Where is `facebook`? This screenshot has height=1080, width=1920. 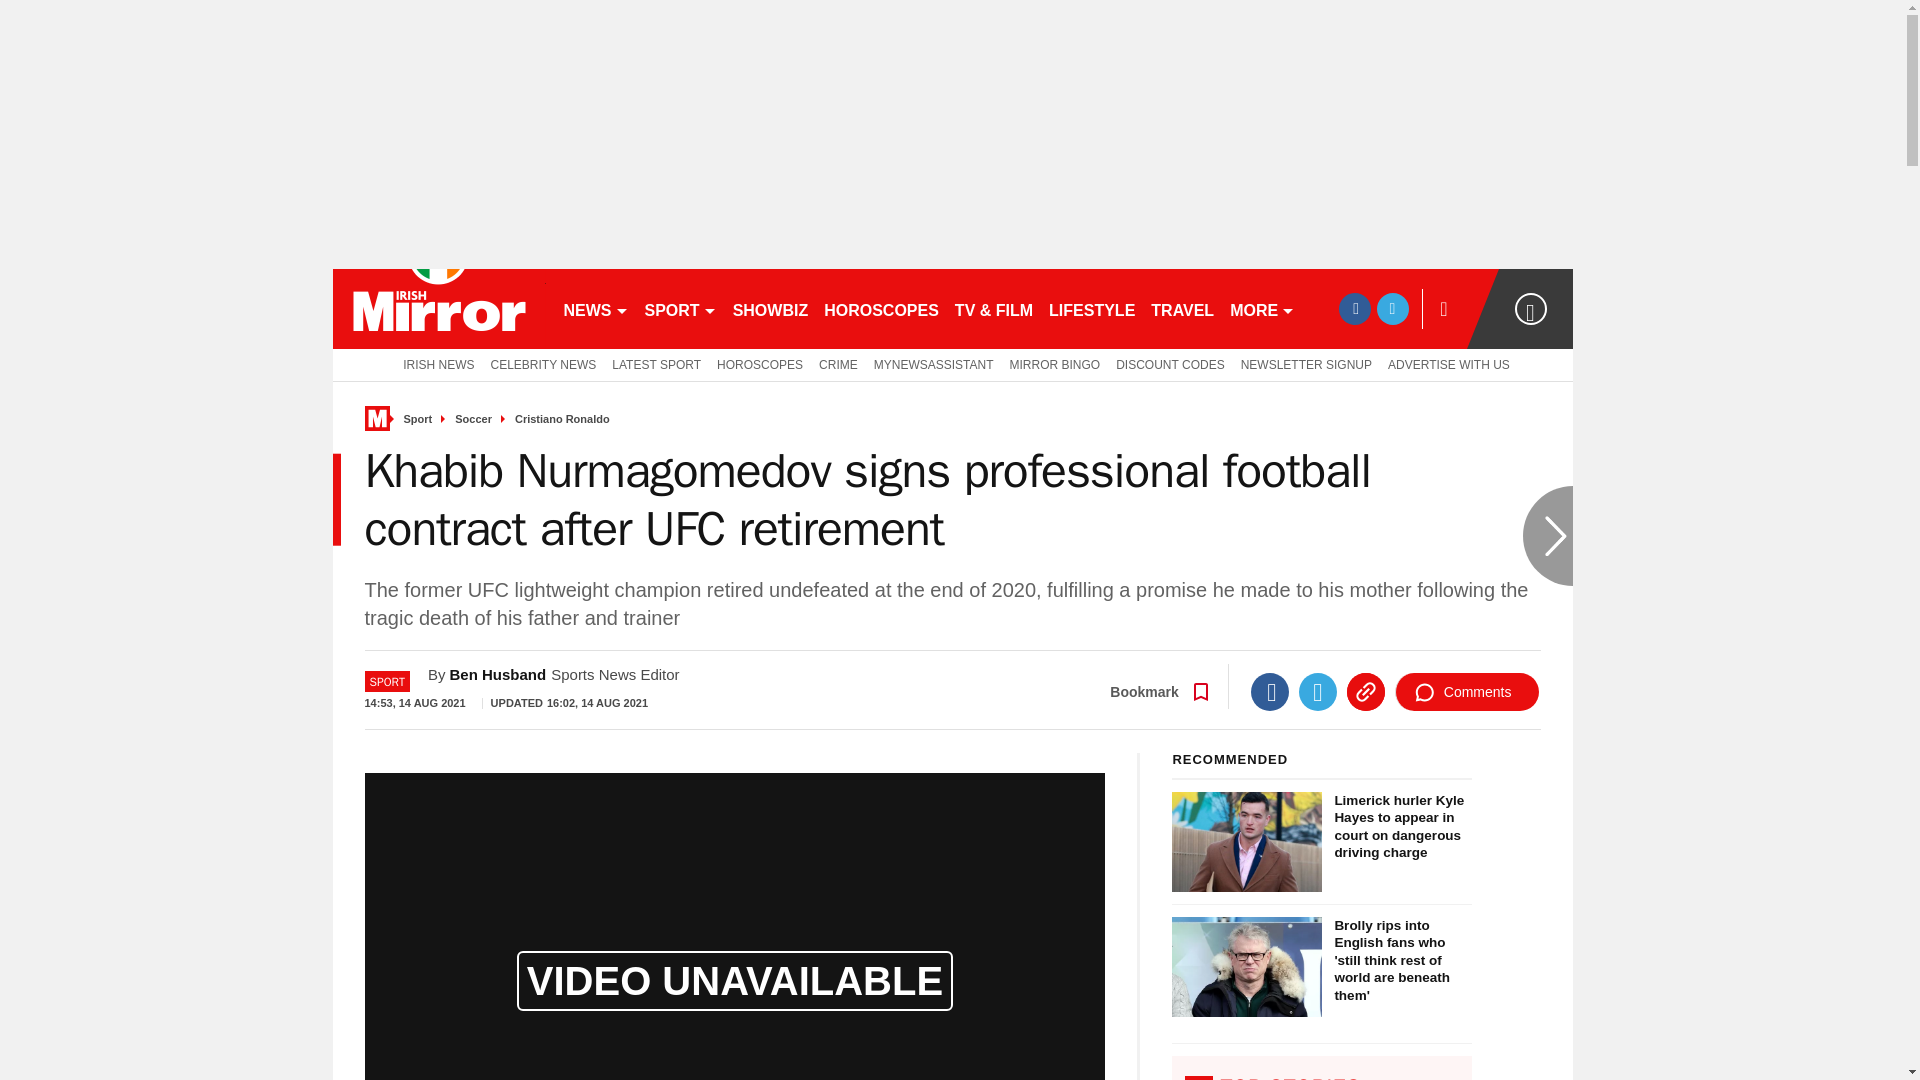 facebook is located at coordinates (1354, 308).